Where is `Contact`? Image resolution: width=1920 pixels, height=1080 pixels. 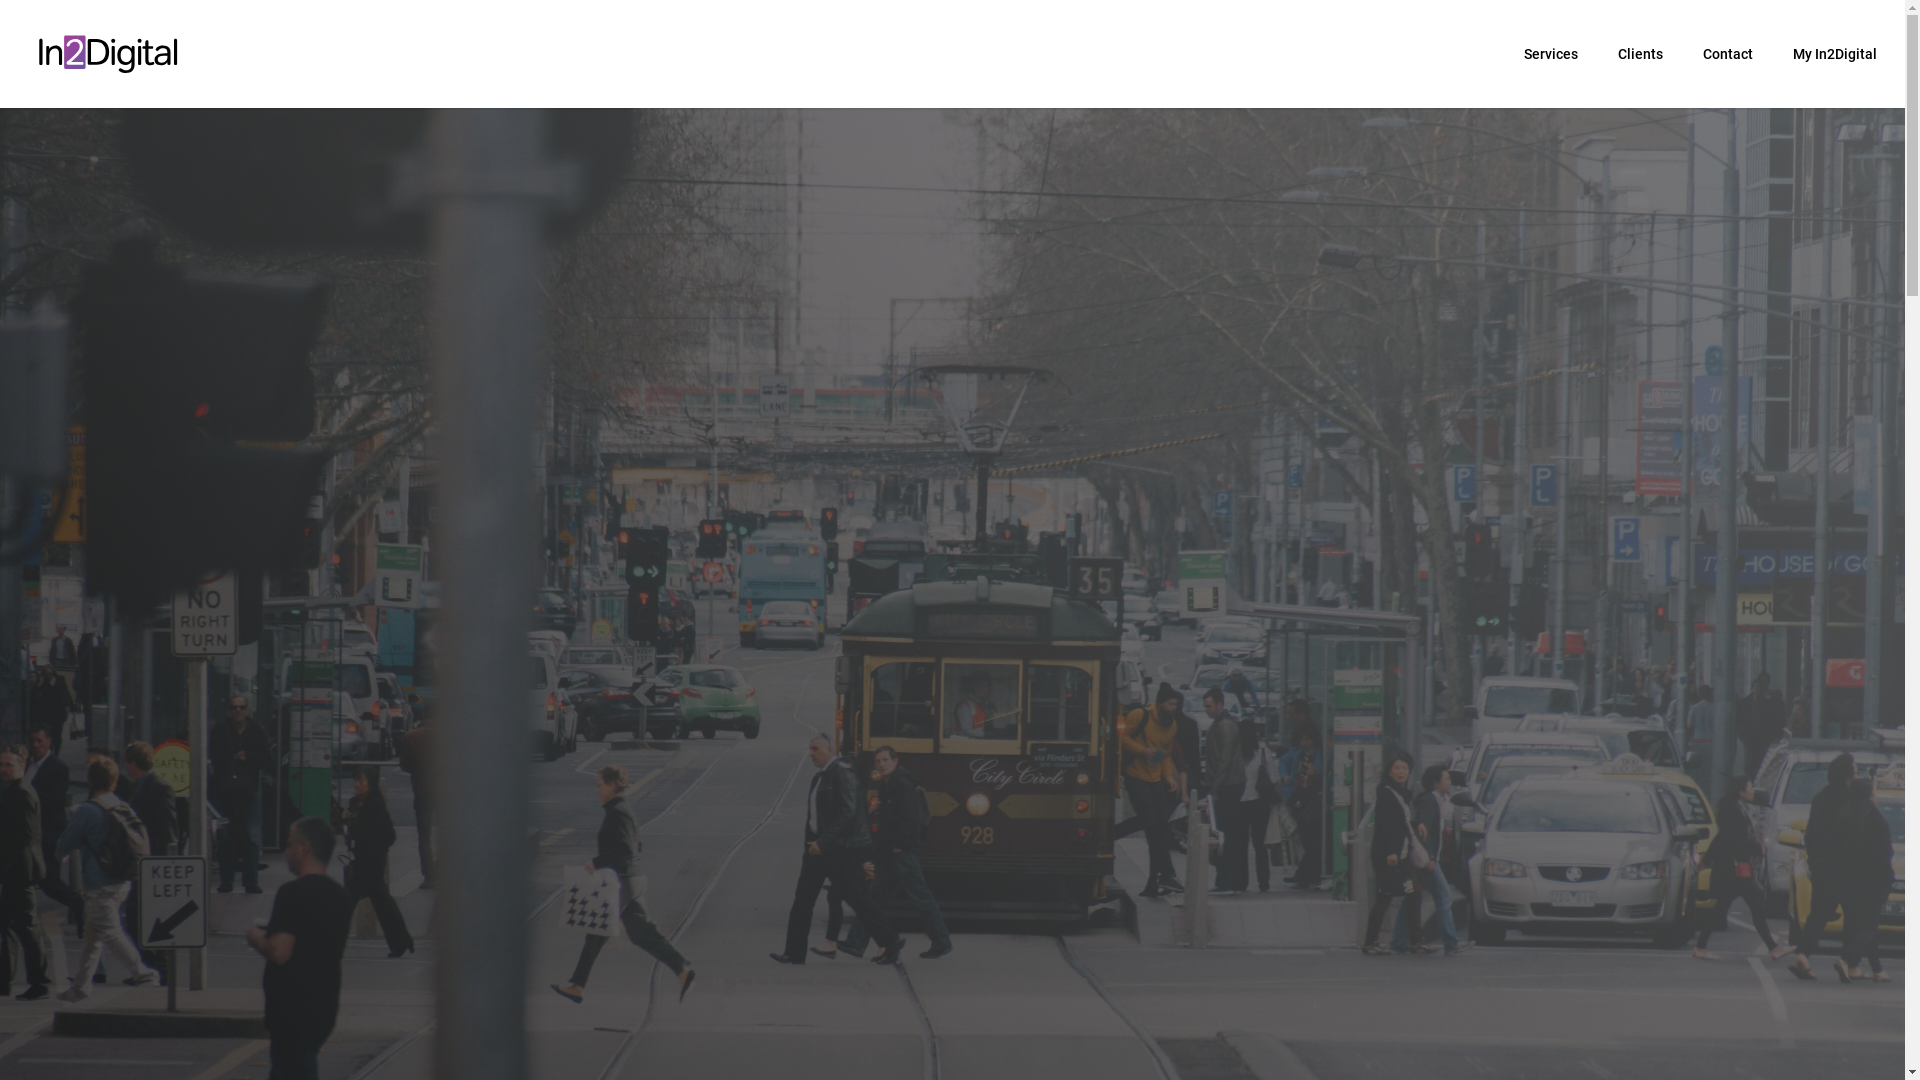
Contact is located at coordinates (1728, 54).